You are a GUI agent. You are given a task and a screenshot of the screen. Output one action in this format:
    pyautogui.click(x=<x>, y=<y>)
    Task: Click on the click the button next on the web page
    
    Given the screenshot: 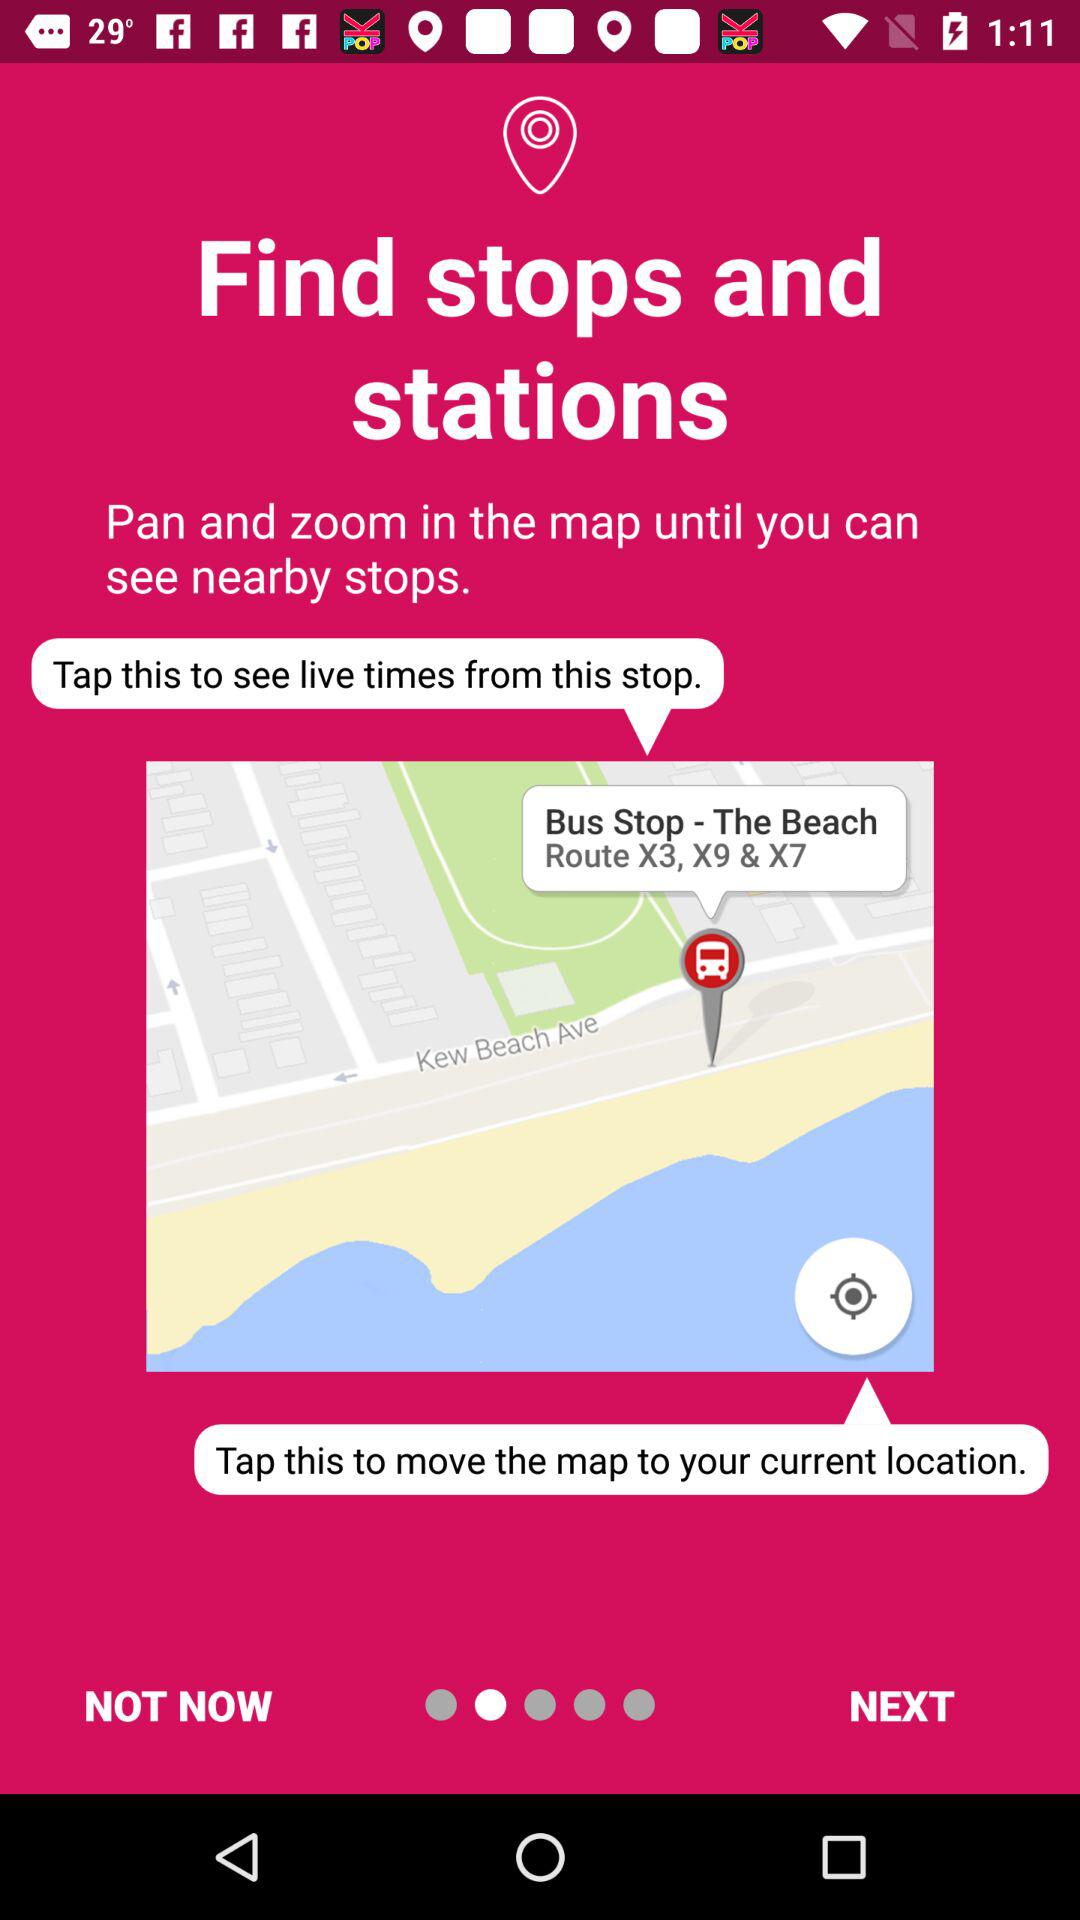 What is the action you would take?
    pyautogui.click(x=902, y=1704)
    